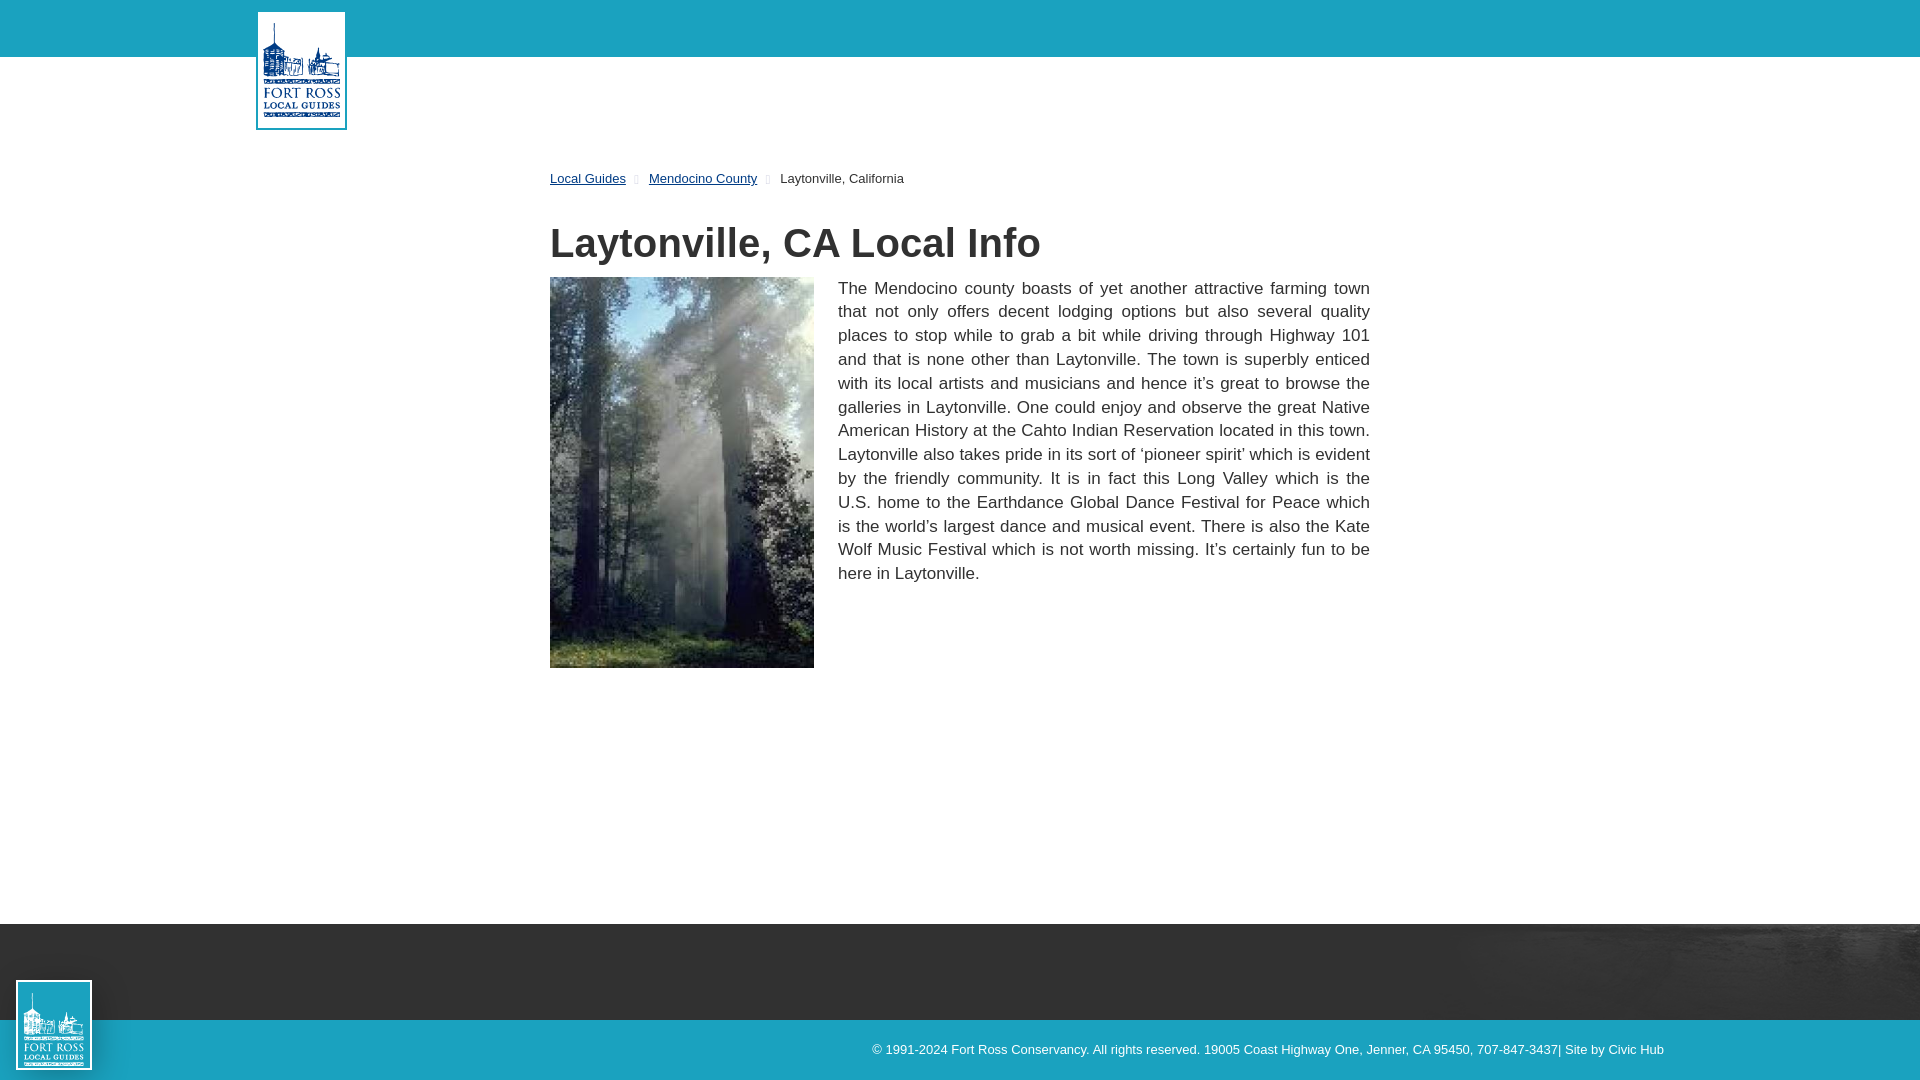 Image resolution: width=1920 pixels, height=1080 pixels. I want to click on Local Guides, so click(598, 179).